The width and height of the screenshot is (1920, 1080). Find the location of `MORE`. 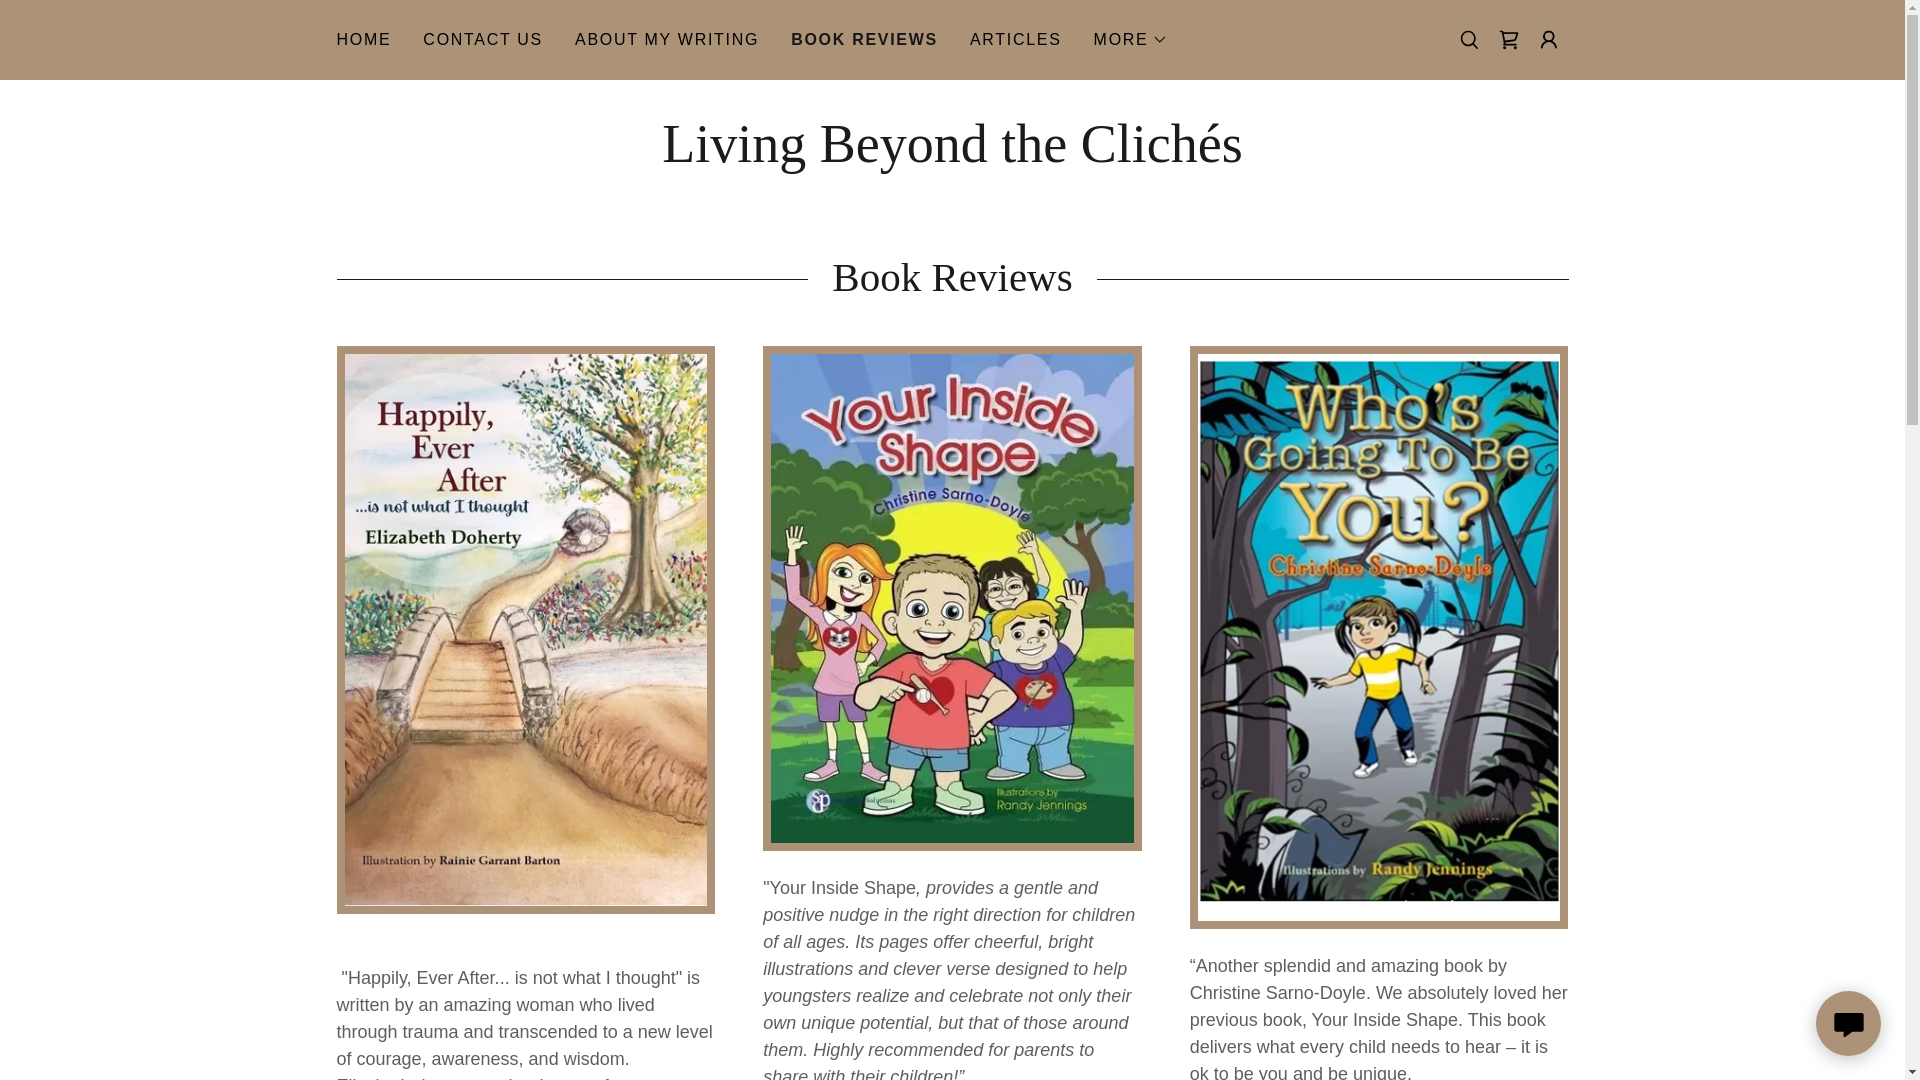

MORE is located at coordinates (1132, 40).